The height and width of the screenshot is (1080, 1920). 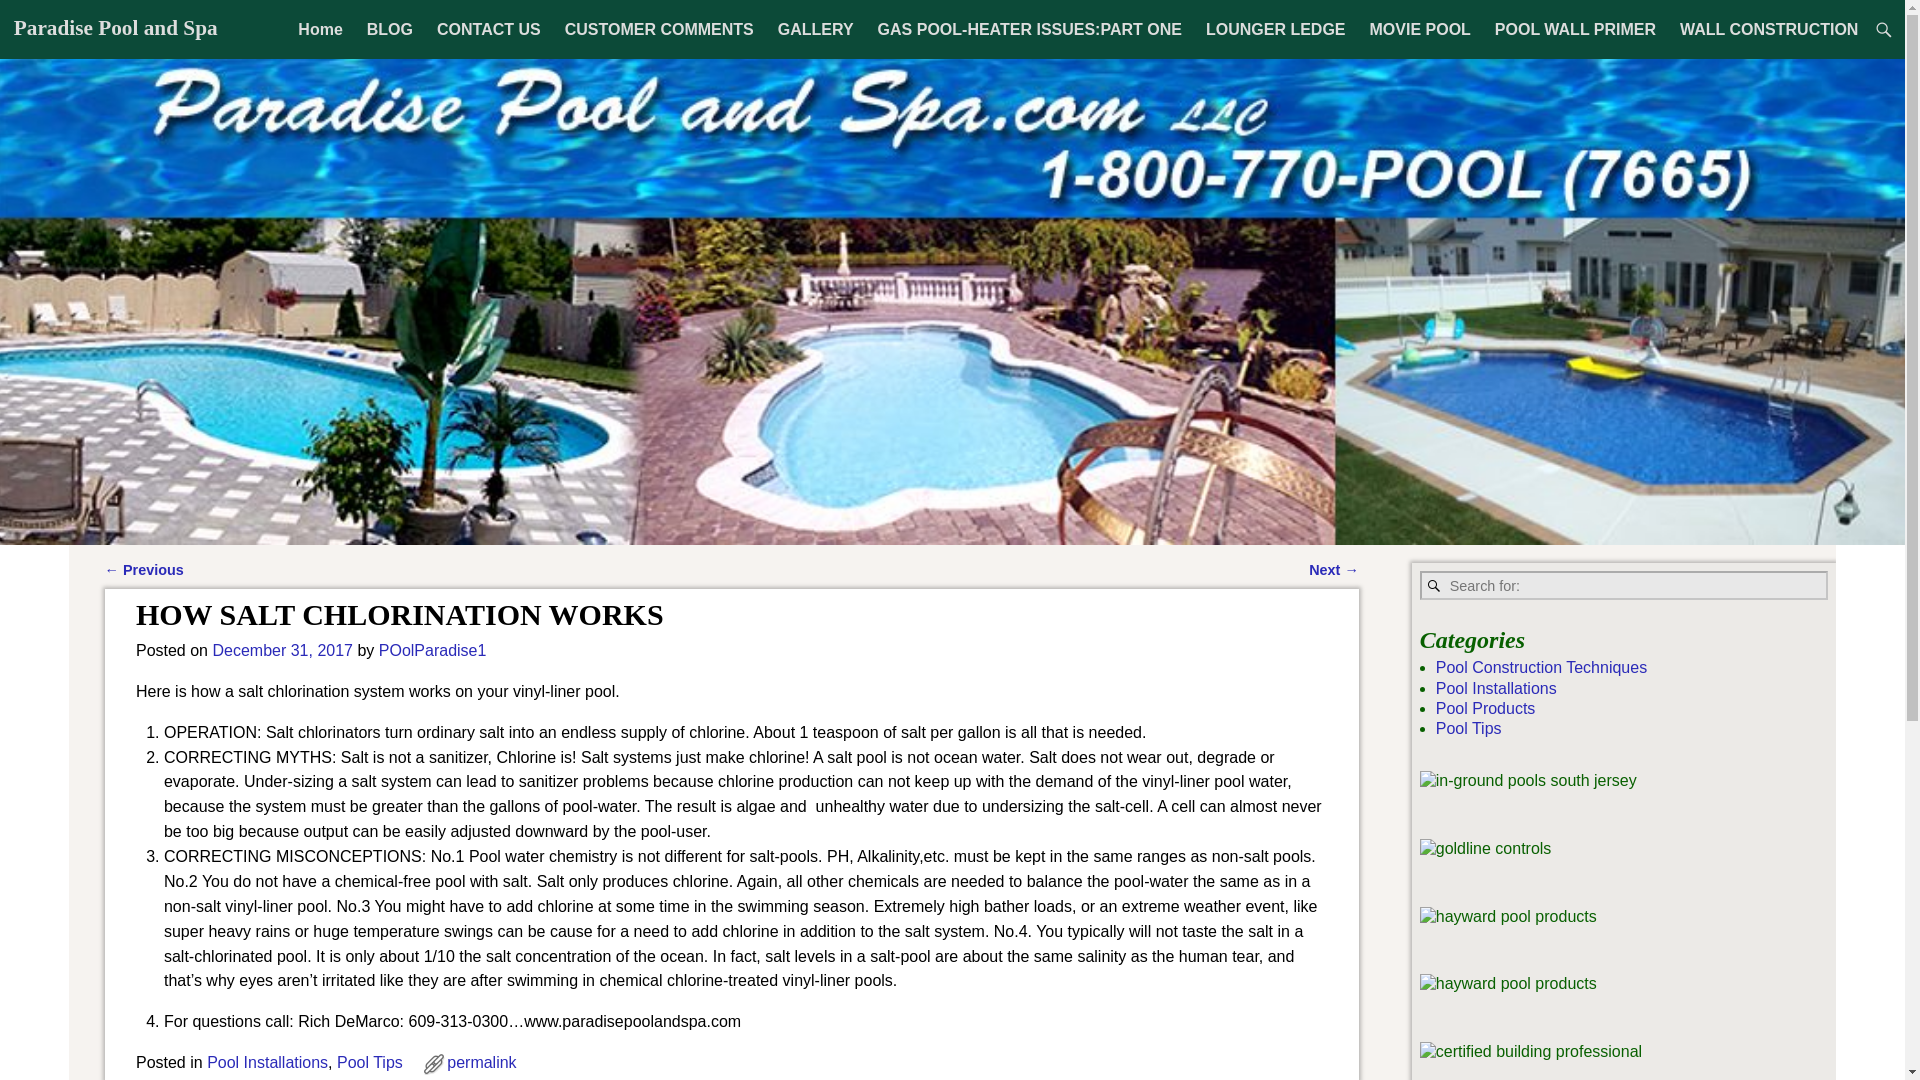 I want to click on Paradise Pool and Spa, so click(x=116, y=28).